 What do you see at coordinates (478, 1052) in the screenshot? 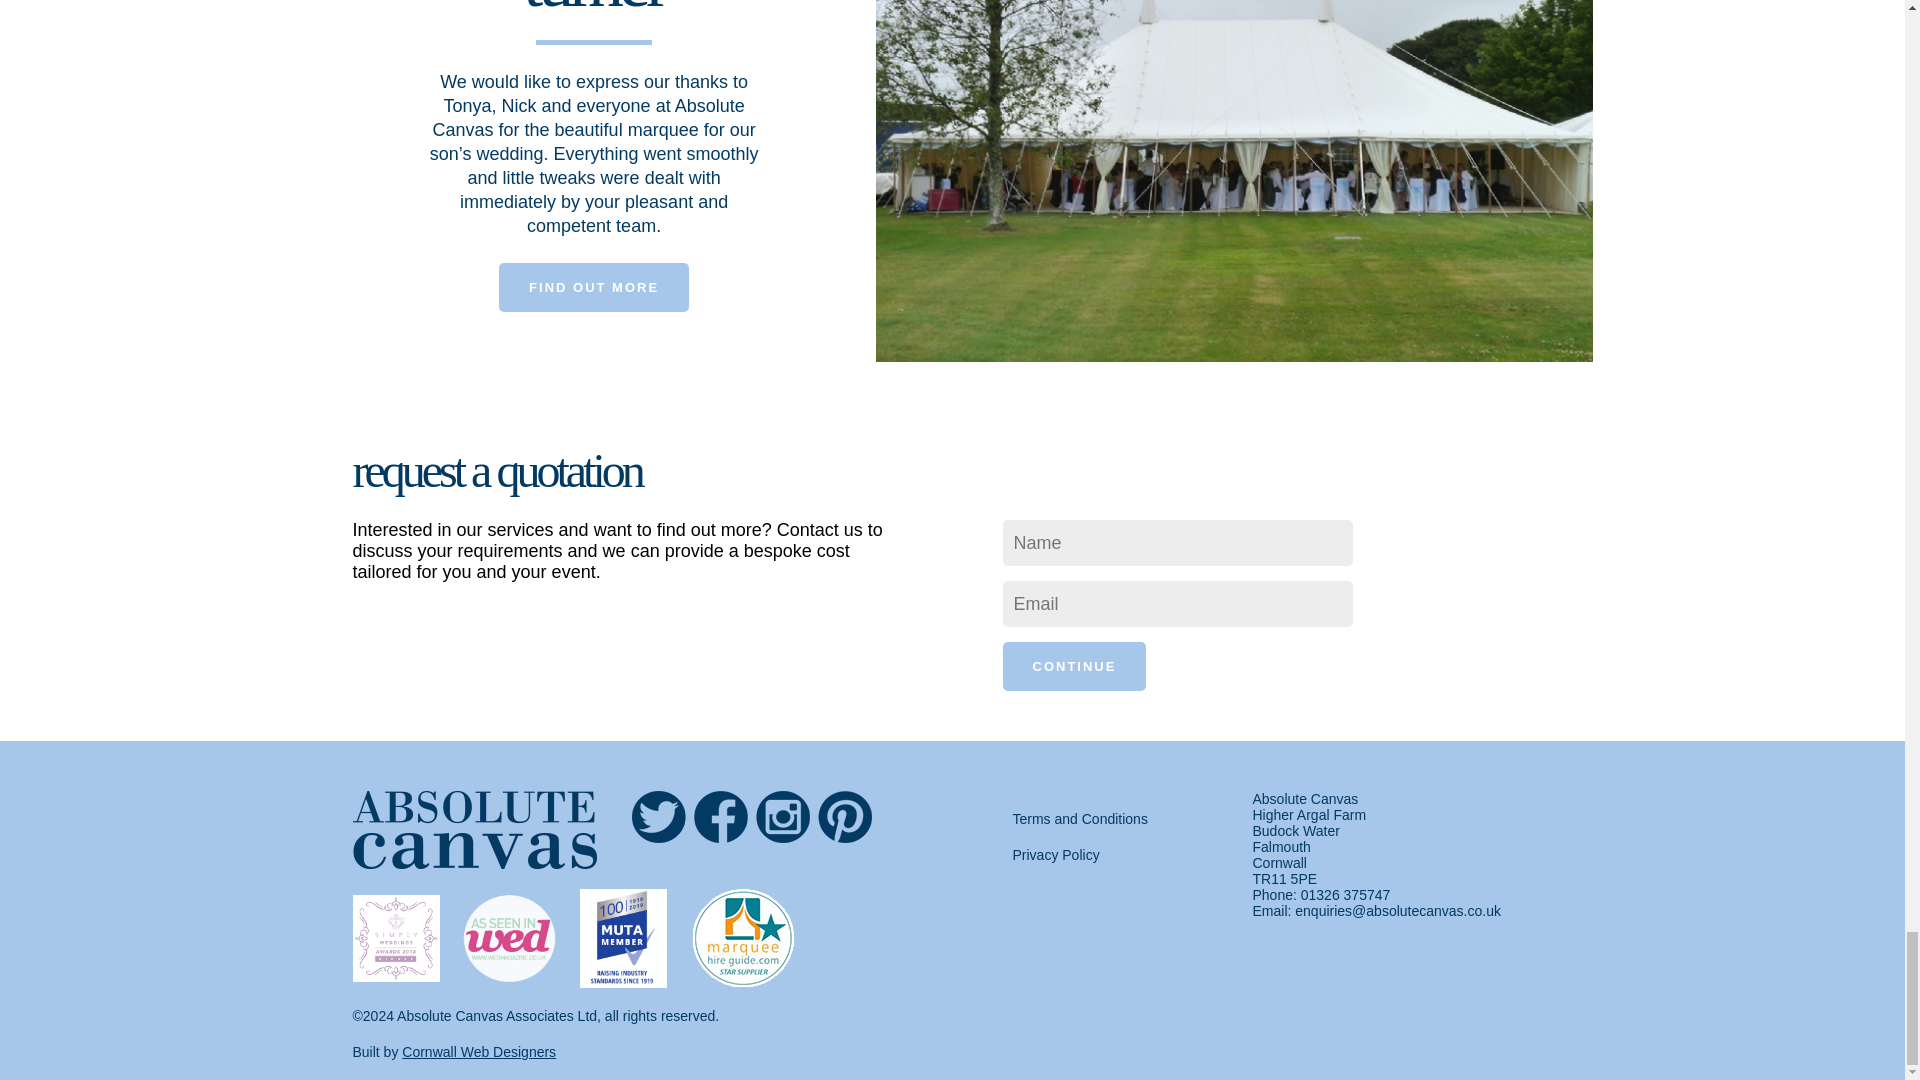
I see `Cornwall Web Designers` at bounding box center [478, 1052].